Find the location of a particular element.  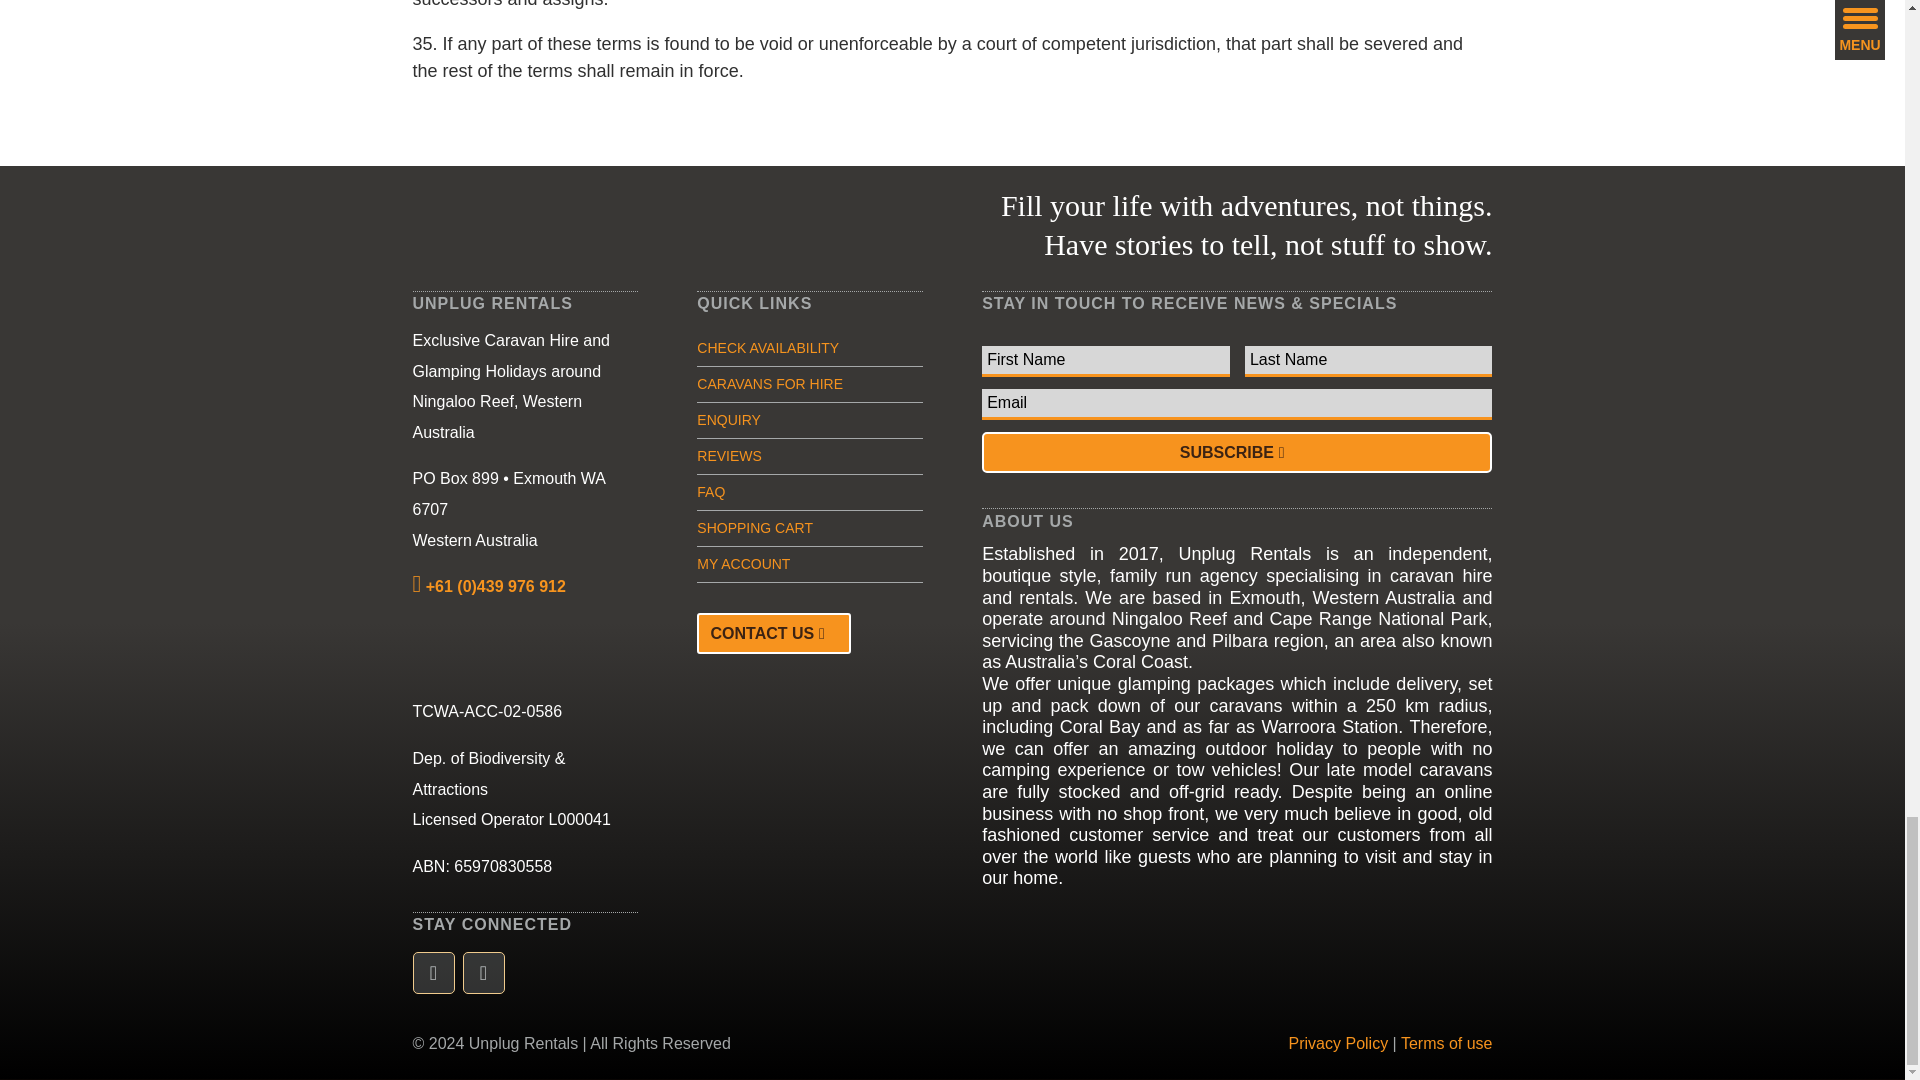

CHECK AVAILABILITY is located at coordinates (768, 348).